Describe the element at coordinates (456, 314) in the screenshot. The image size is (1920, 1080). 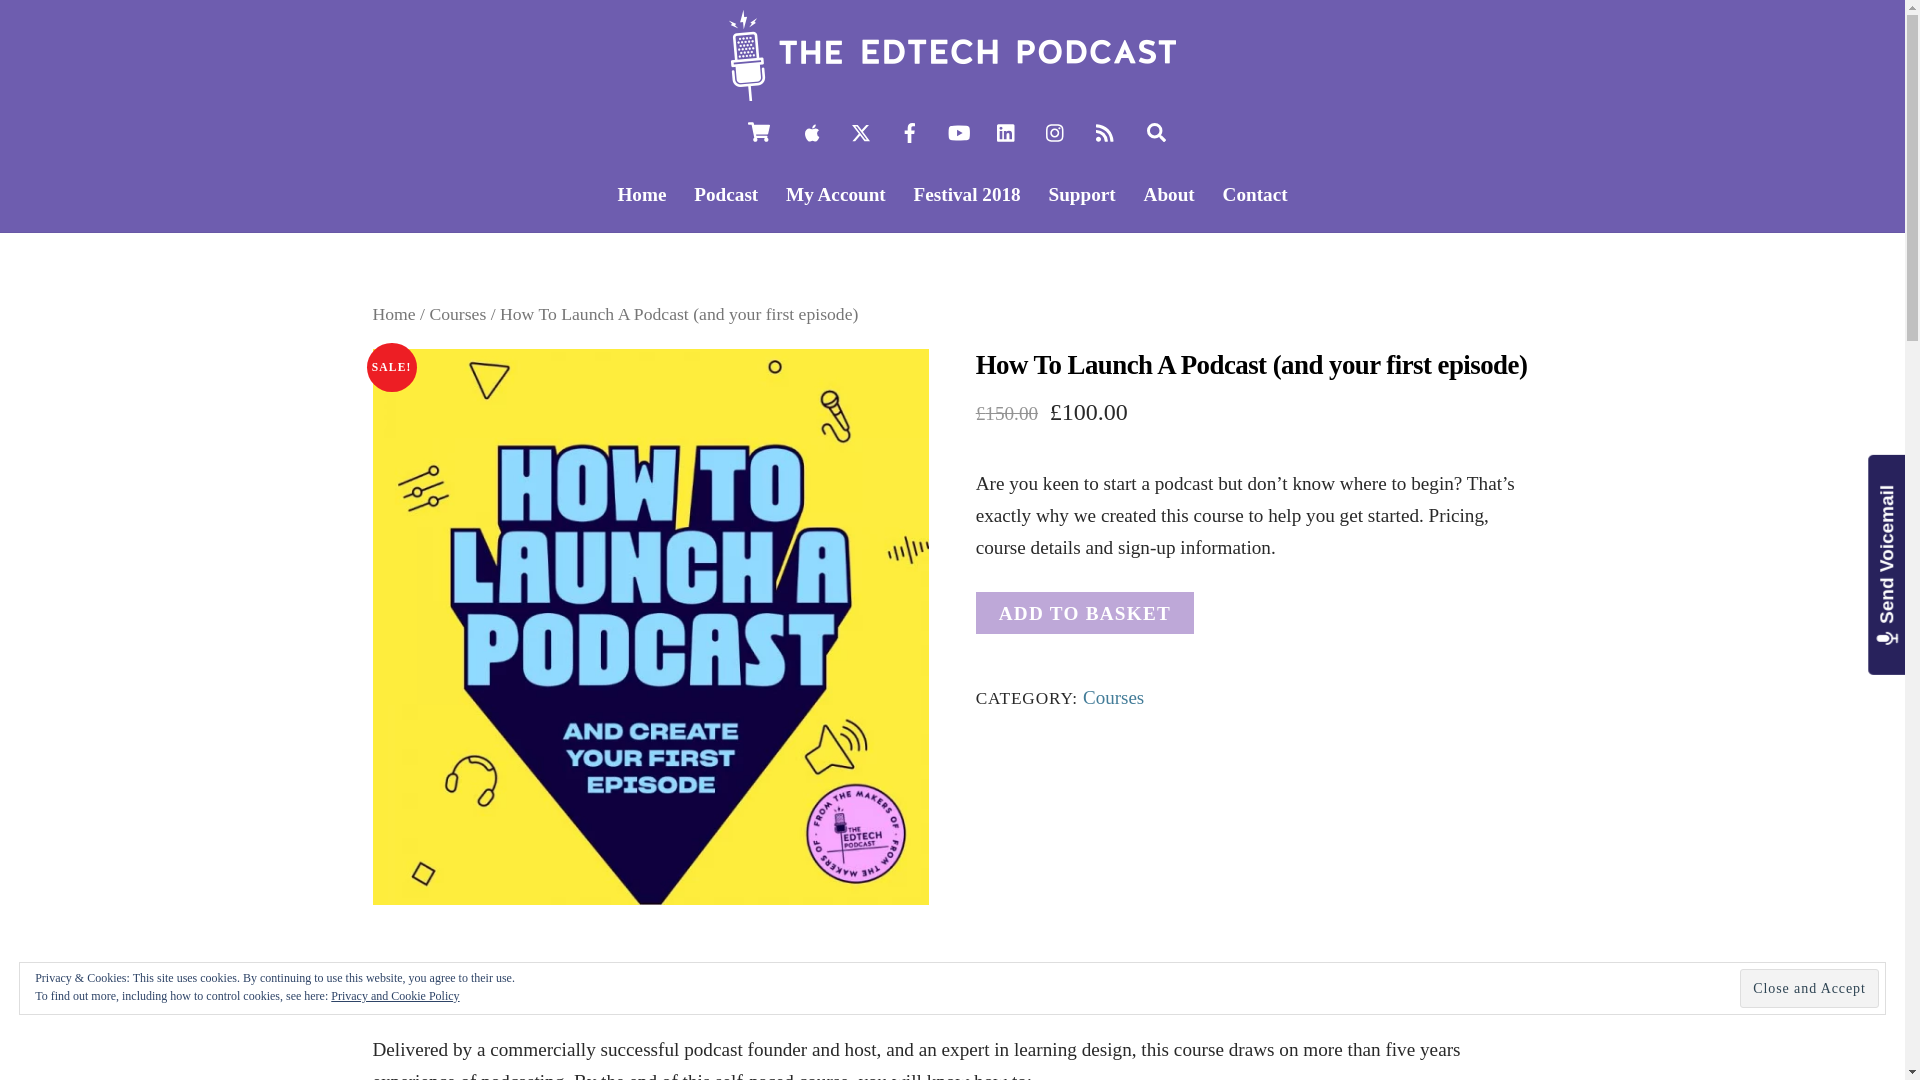
I see `Courses` at that location.